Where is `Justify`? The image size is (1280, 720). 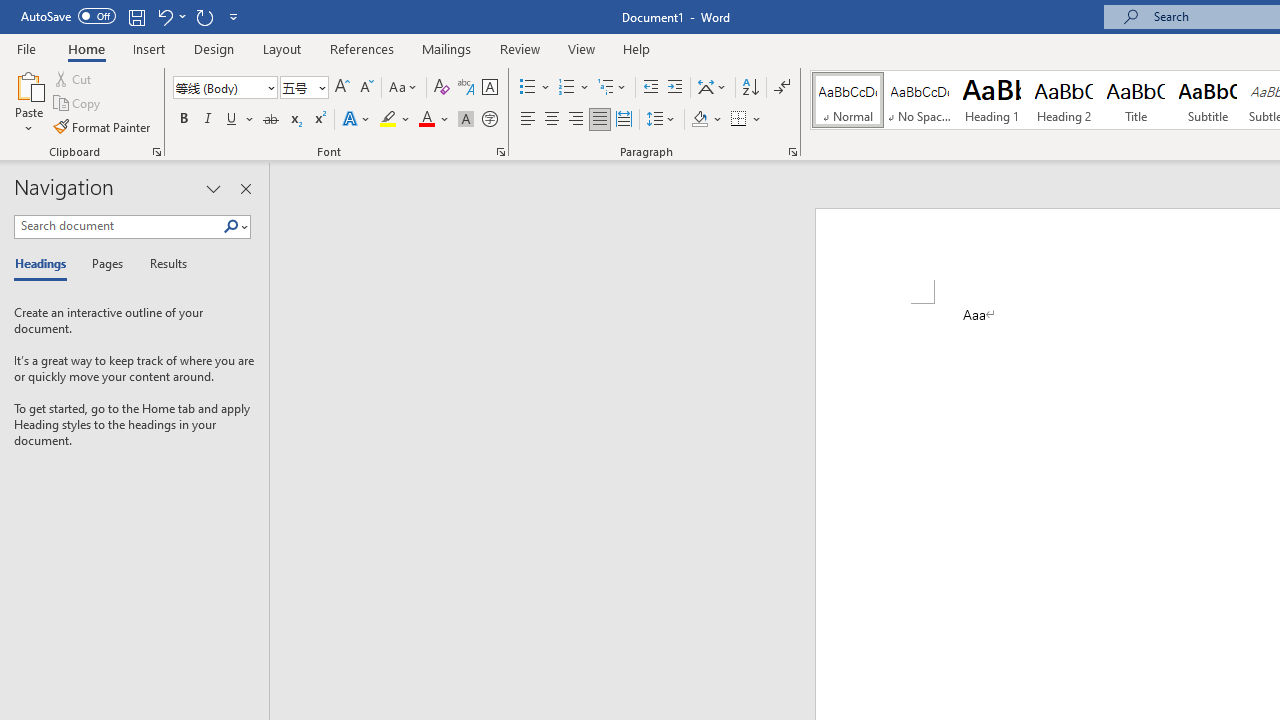 Justify is located at coordinates (599, 120).